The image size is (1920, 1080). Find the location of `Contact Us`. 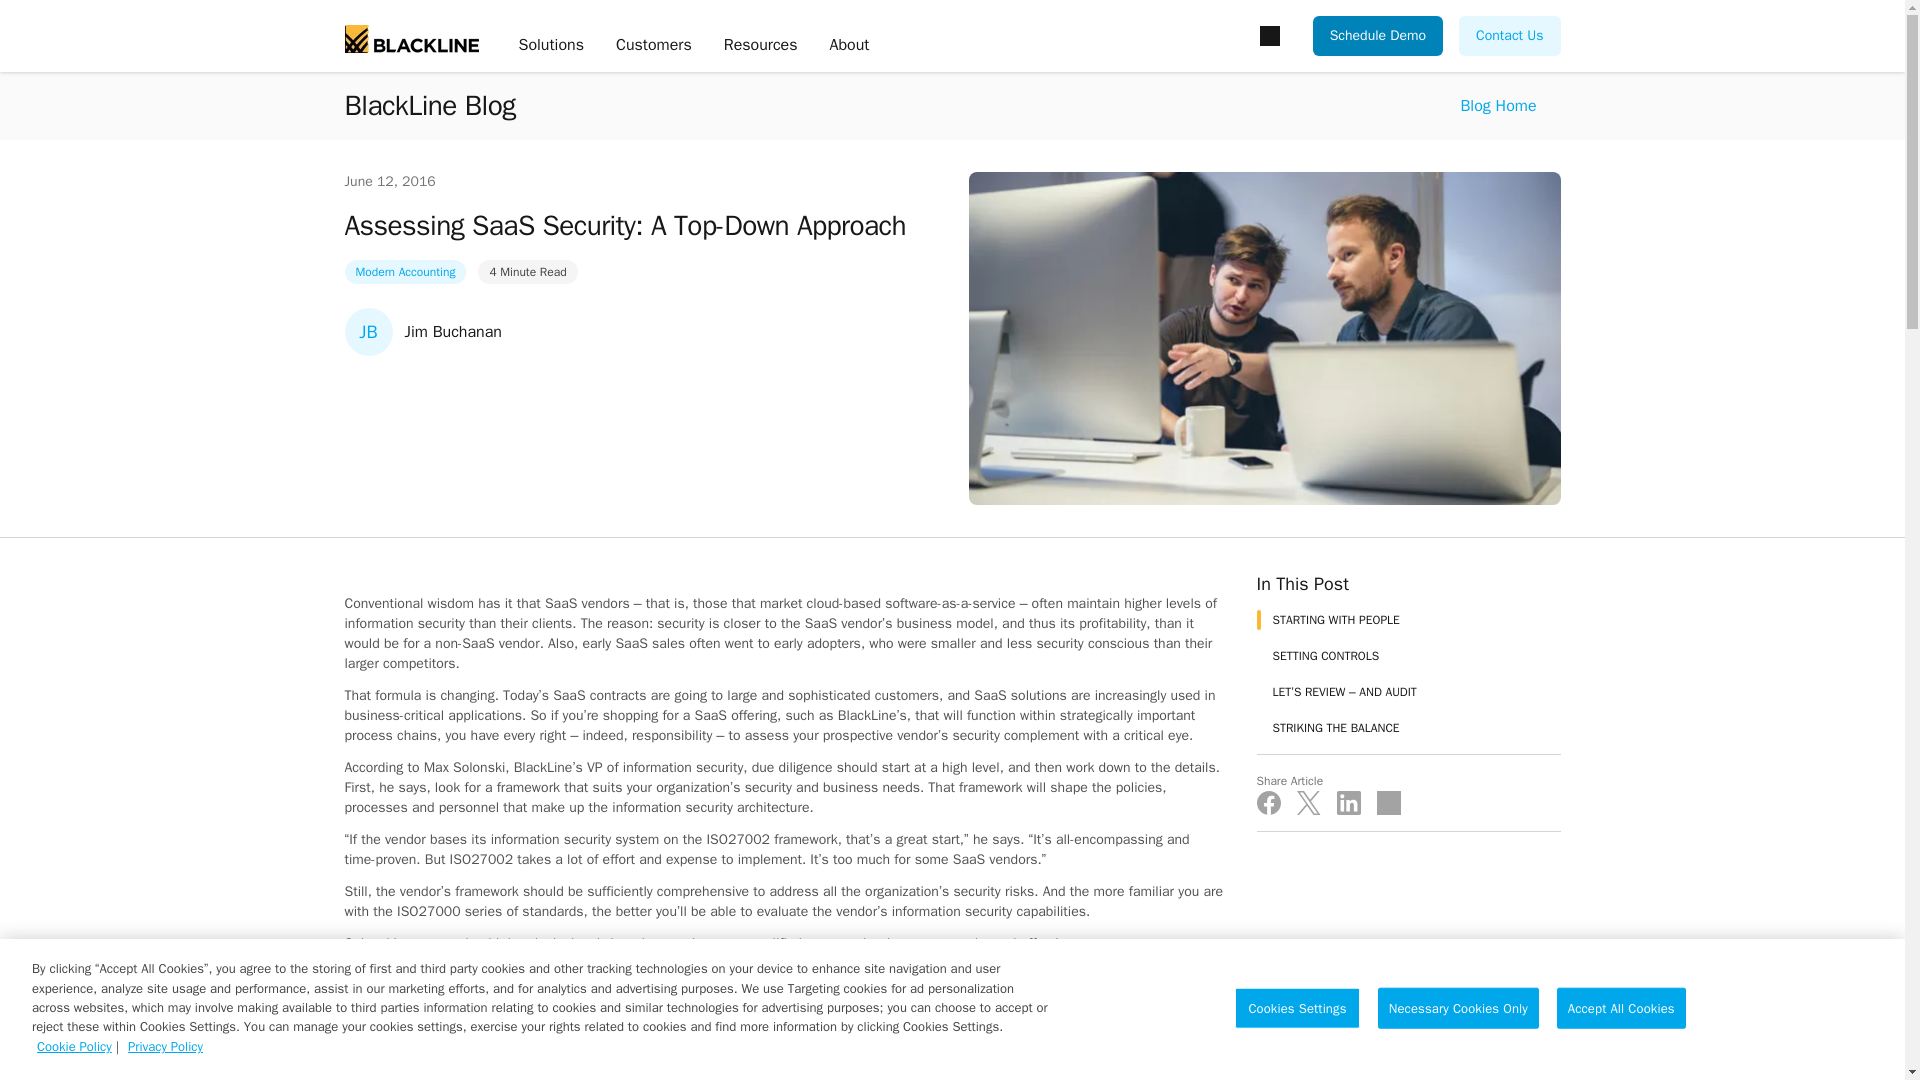

Contact Us is located at coordinates (1509, 36).